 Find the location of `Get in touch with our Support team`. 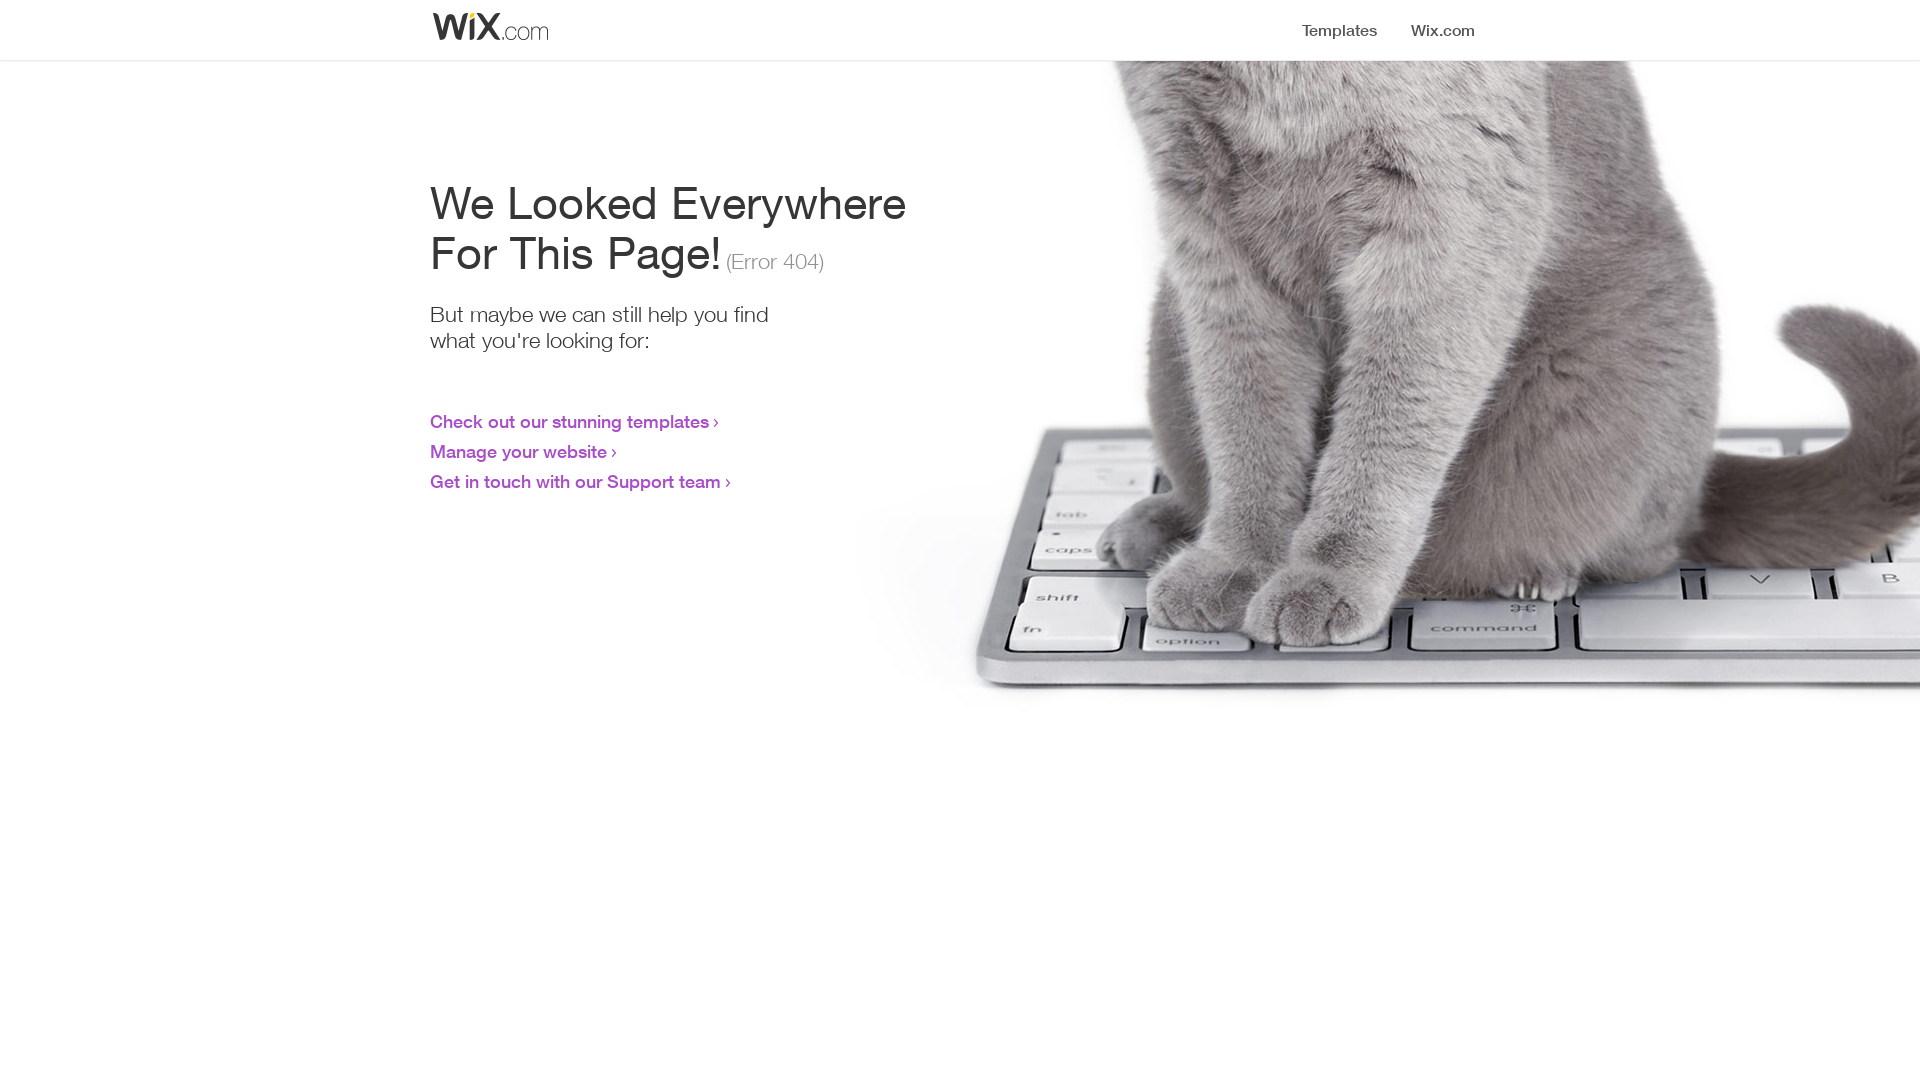

Get in touch with our Support team is located at coordinates (576, 481).